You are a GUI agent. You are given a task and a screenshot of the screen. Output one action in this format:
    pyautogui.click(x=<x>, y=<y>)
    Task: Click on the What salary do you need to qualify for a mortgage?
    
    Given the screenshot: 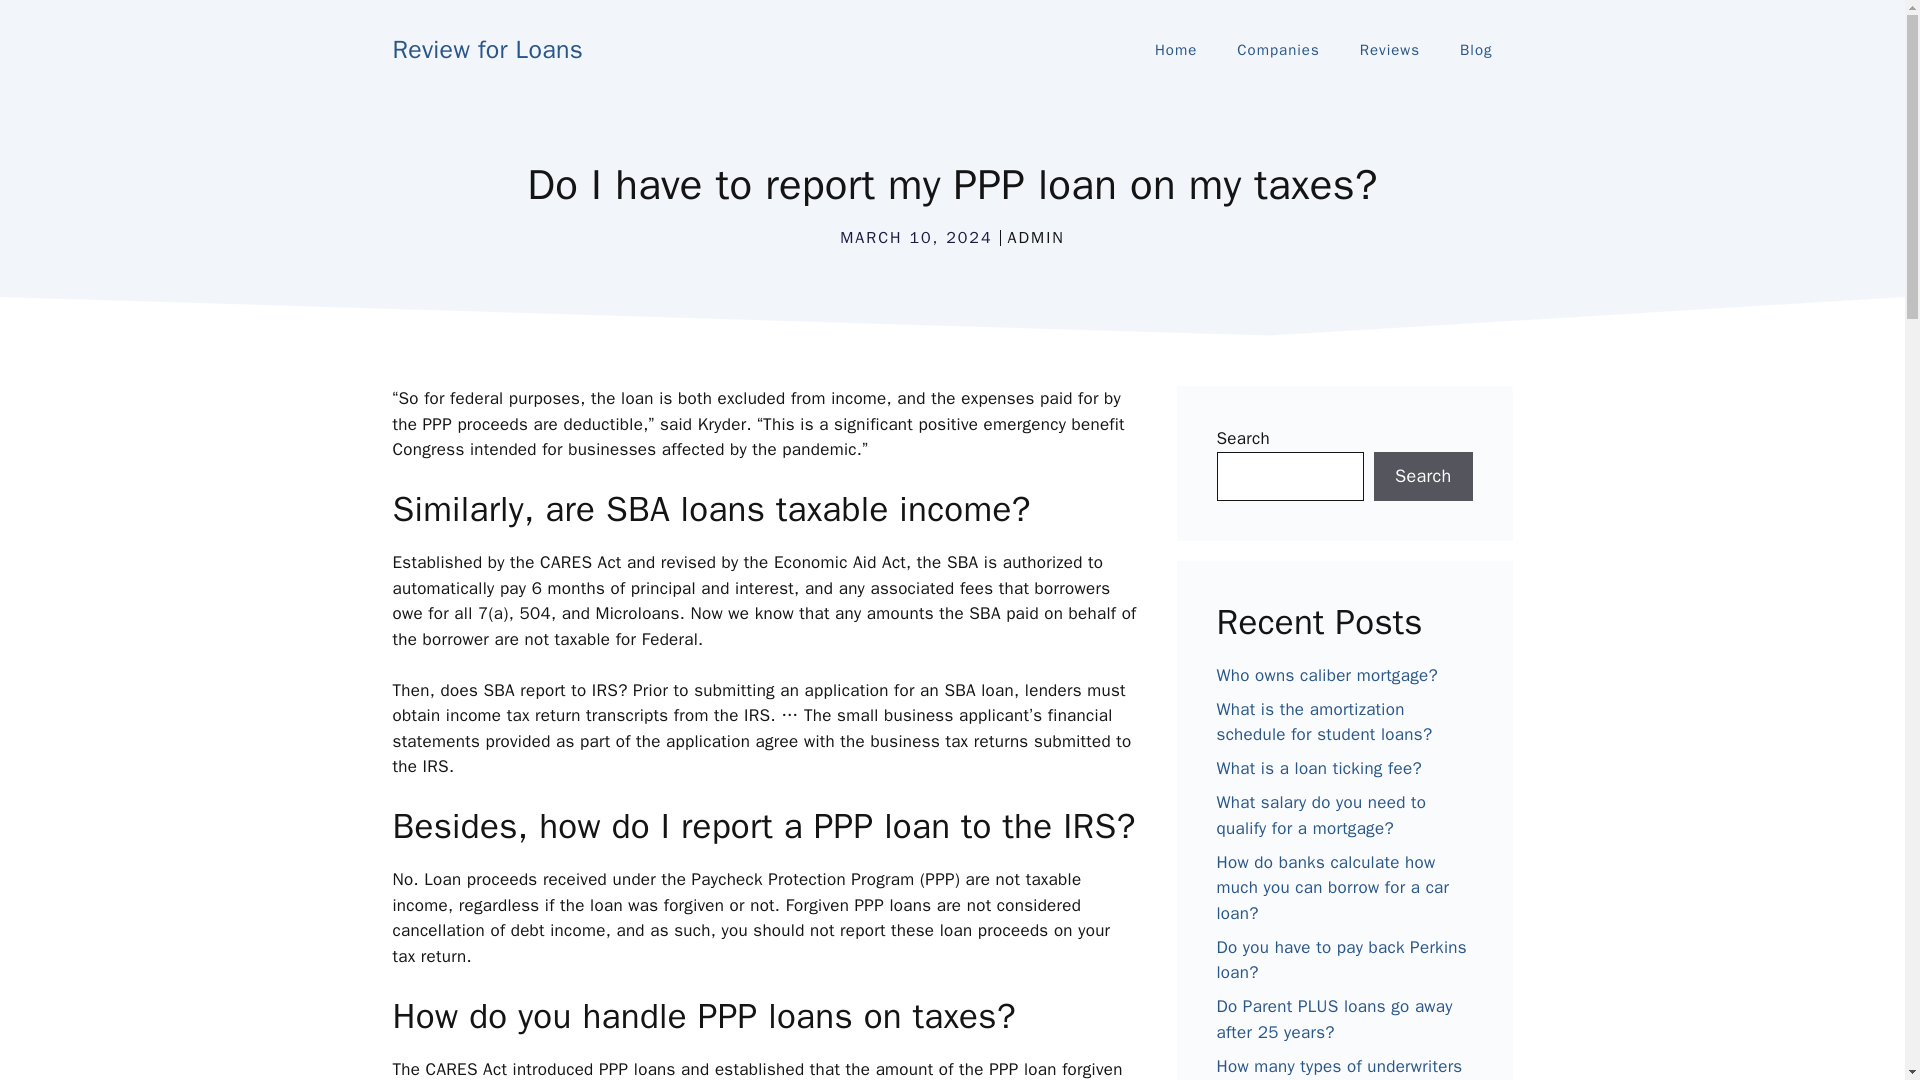 What is the action you would take?
    pyautogui.click(x=1320, y=815)
    